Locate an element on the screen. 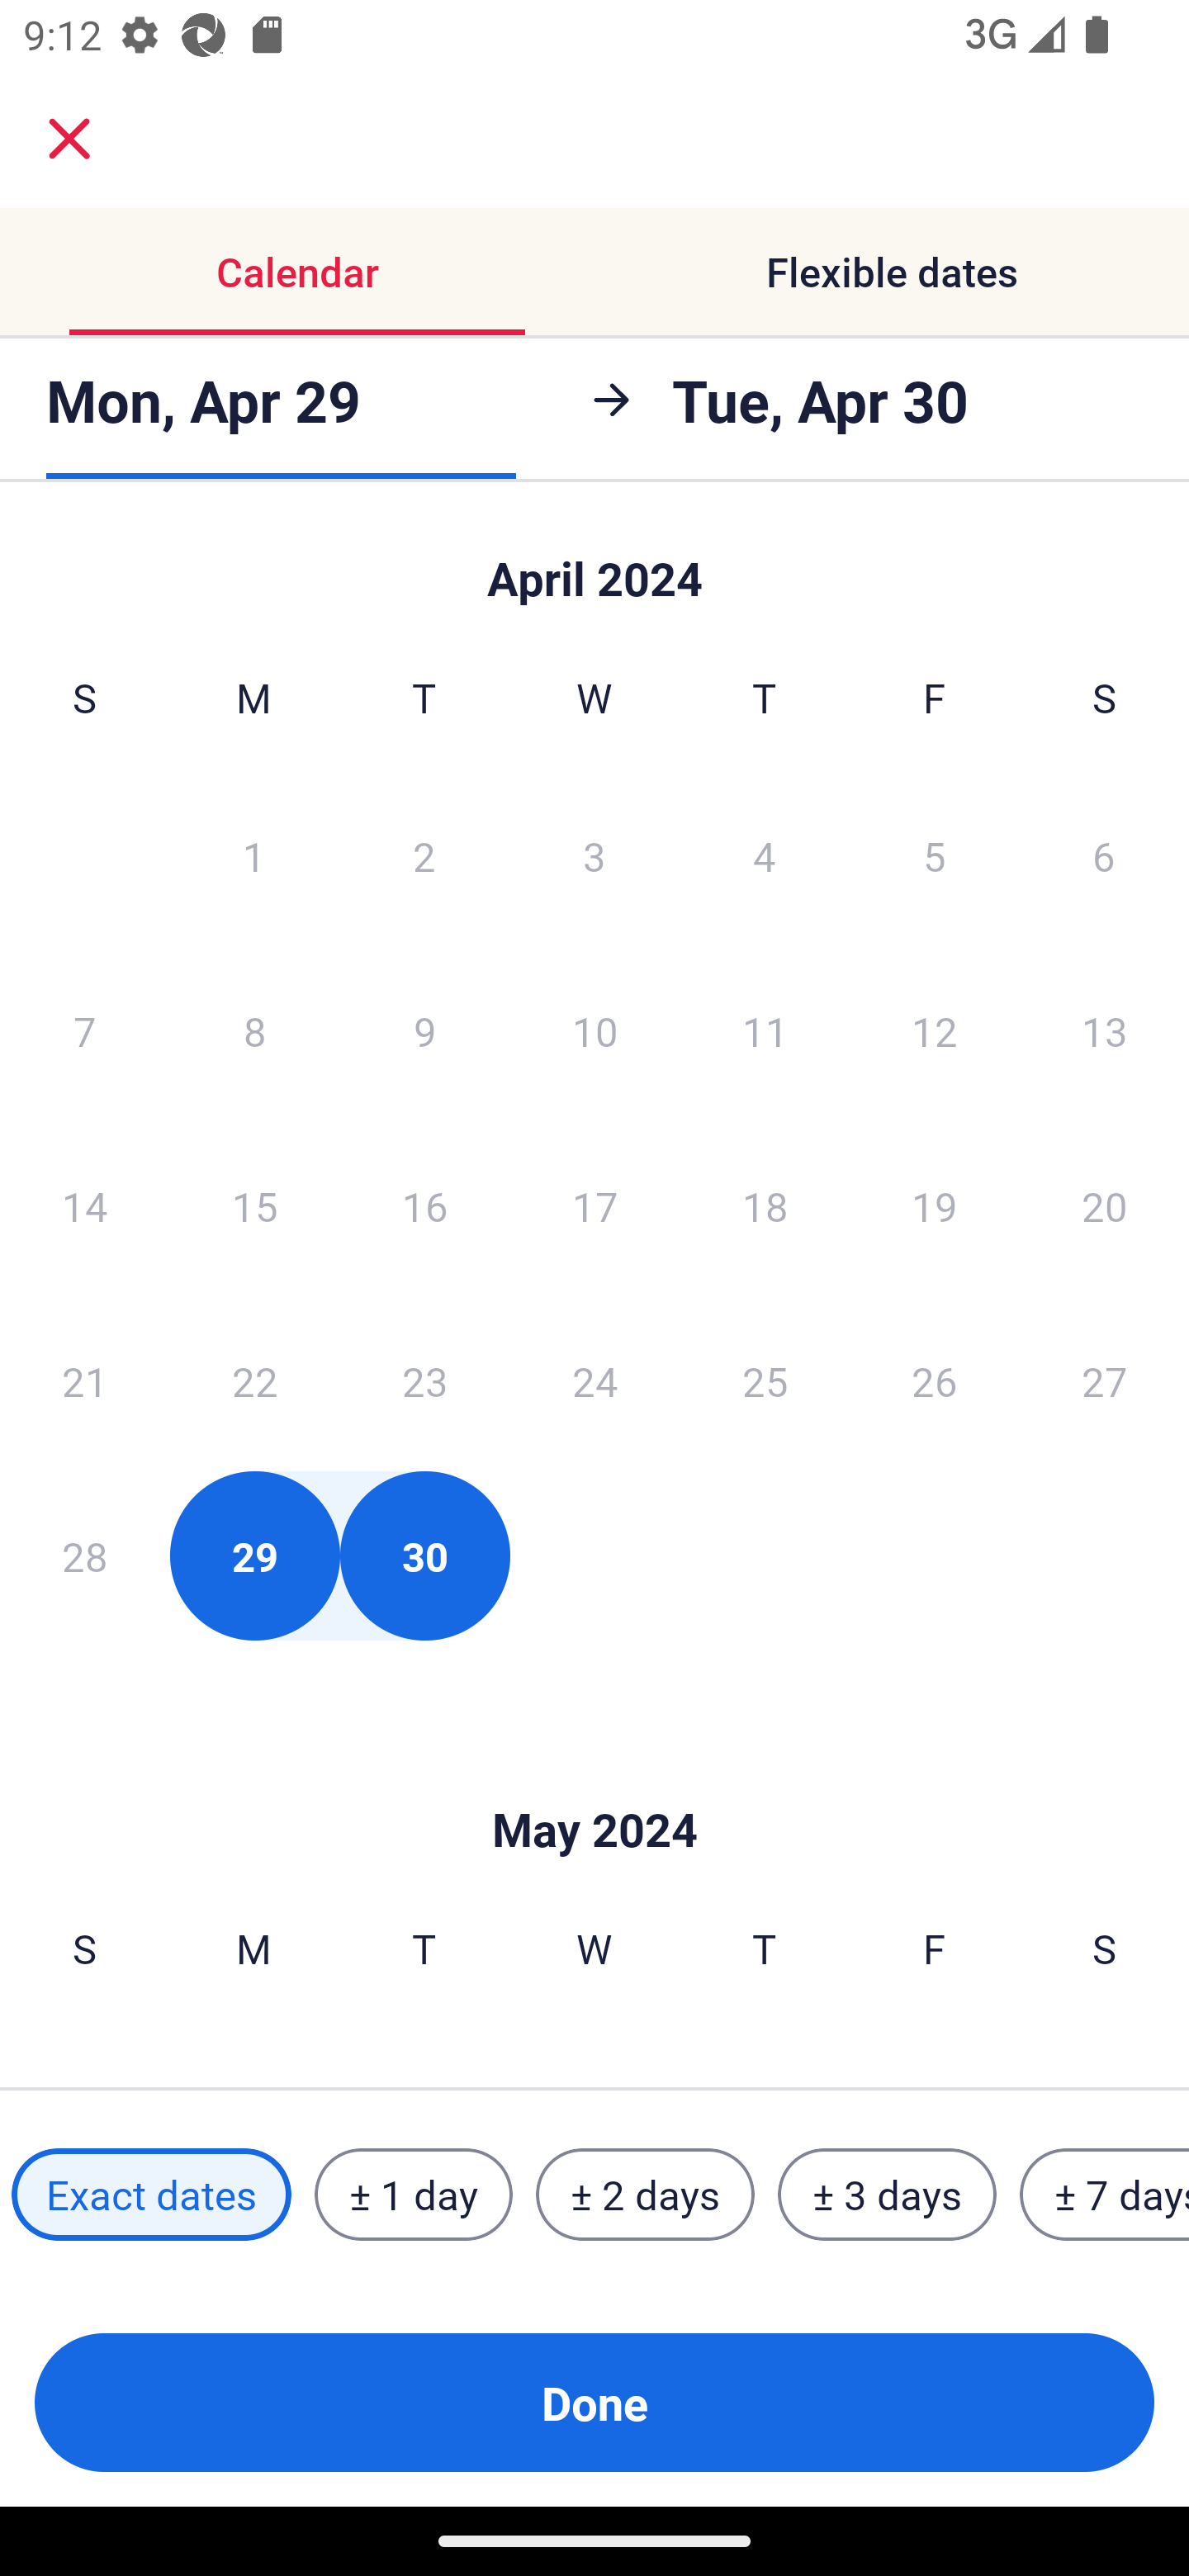 Image resolution: width=1189 pixels, height=2576 pixels. 27 Saturday, April 27, 2024 is located at coordinates (1105, 1380).